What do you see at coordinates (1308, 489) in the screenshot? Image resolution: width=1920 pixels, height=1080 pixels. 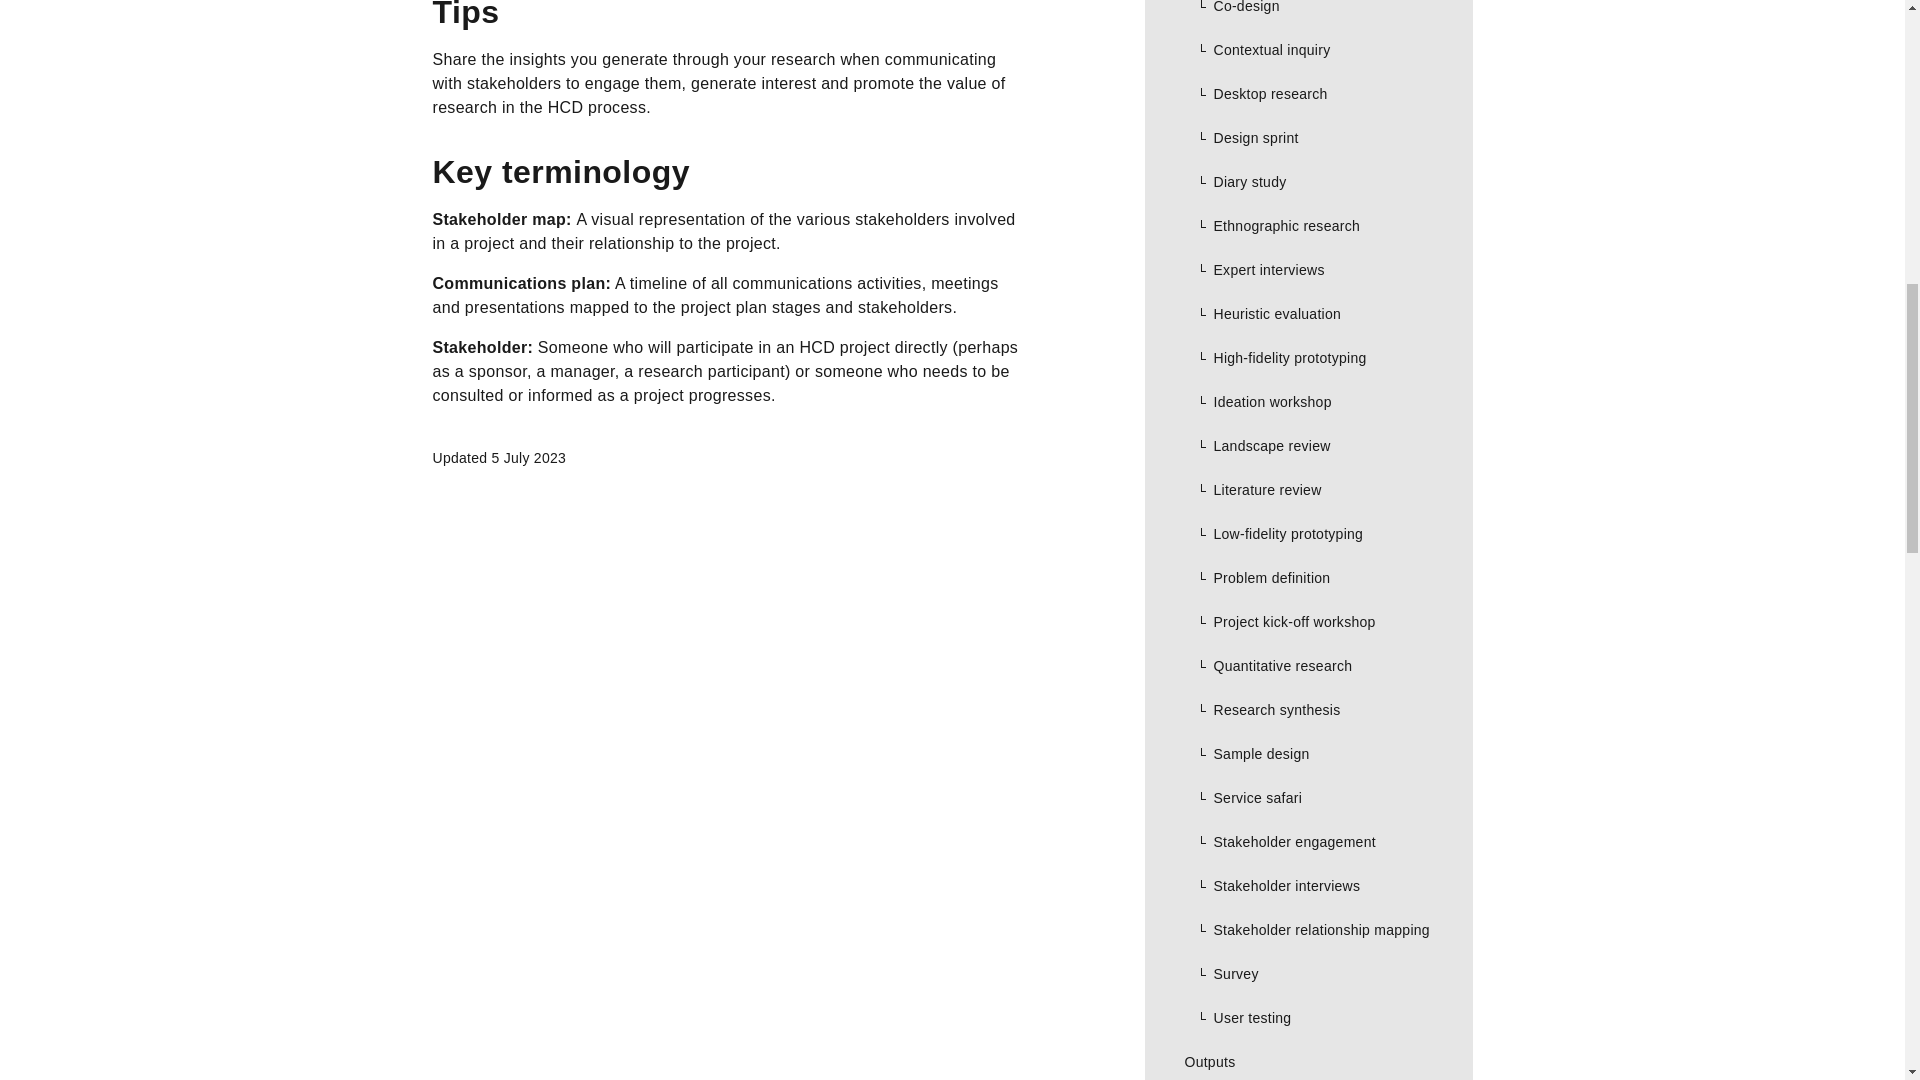 I see `Literature review` at bounding box center [1308, 489].